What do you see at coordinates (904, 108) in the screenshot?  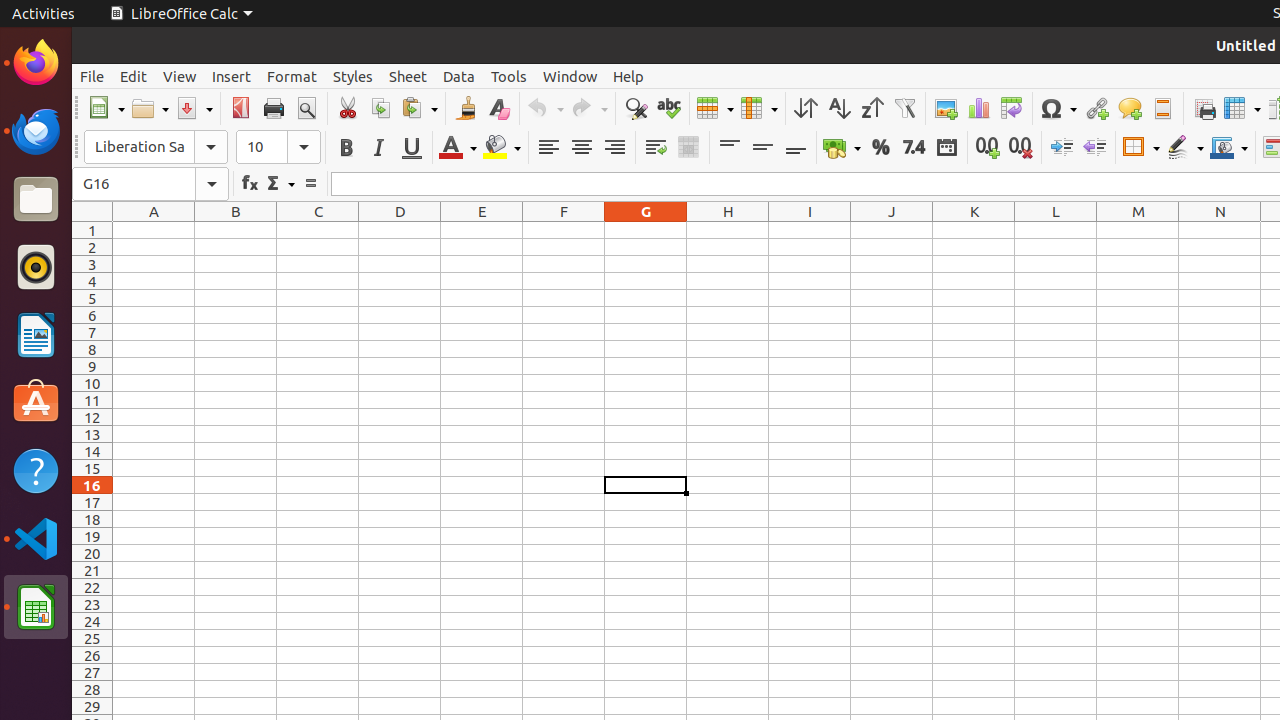 I see `AutoFilter` at bounding box center [904, 108].